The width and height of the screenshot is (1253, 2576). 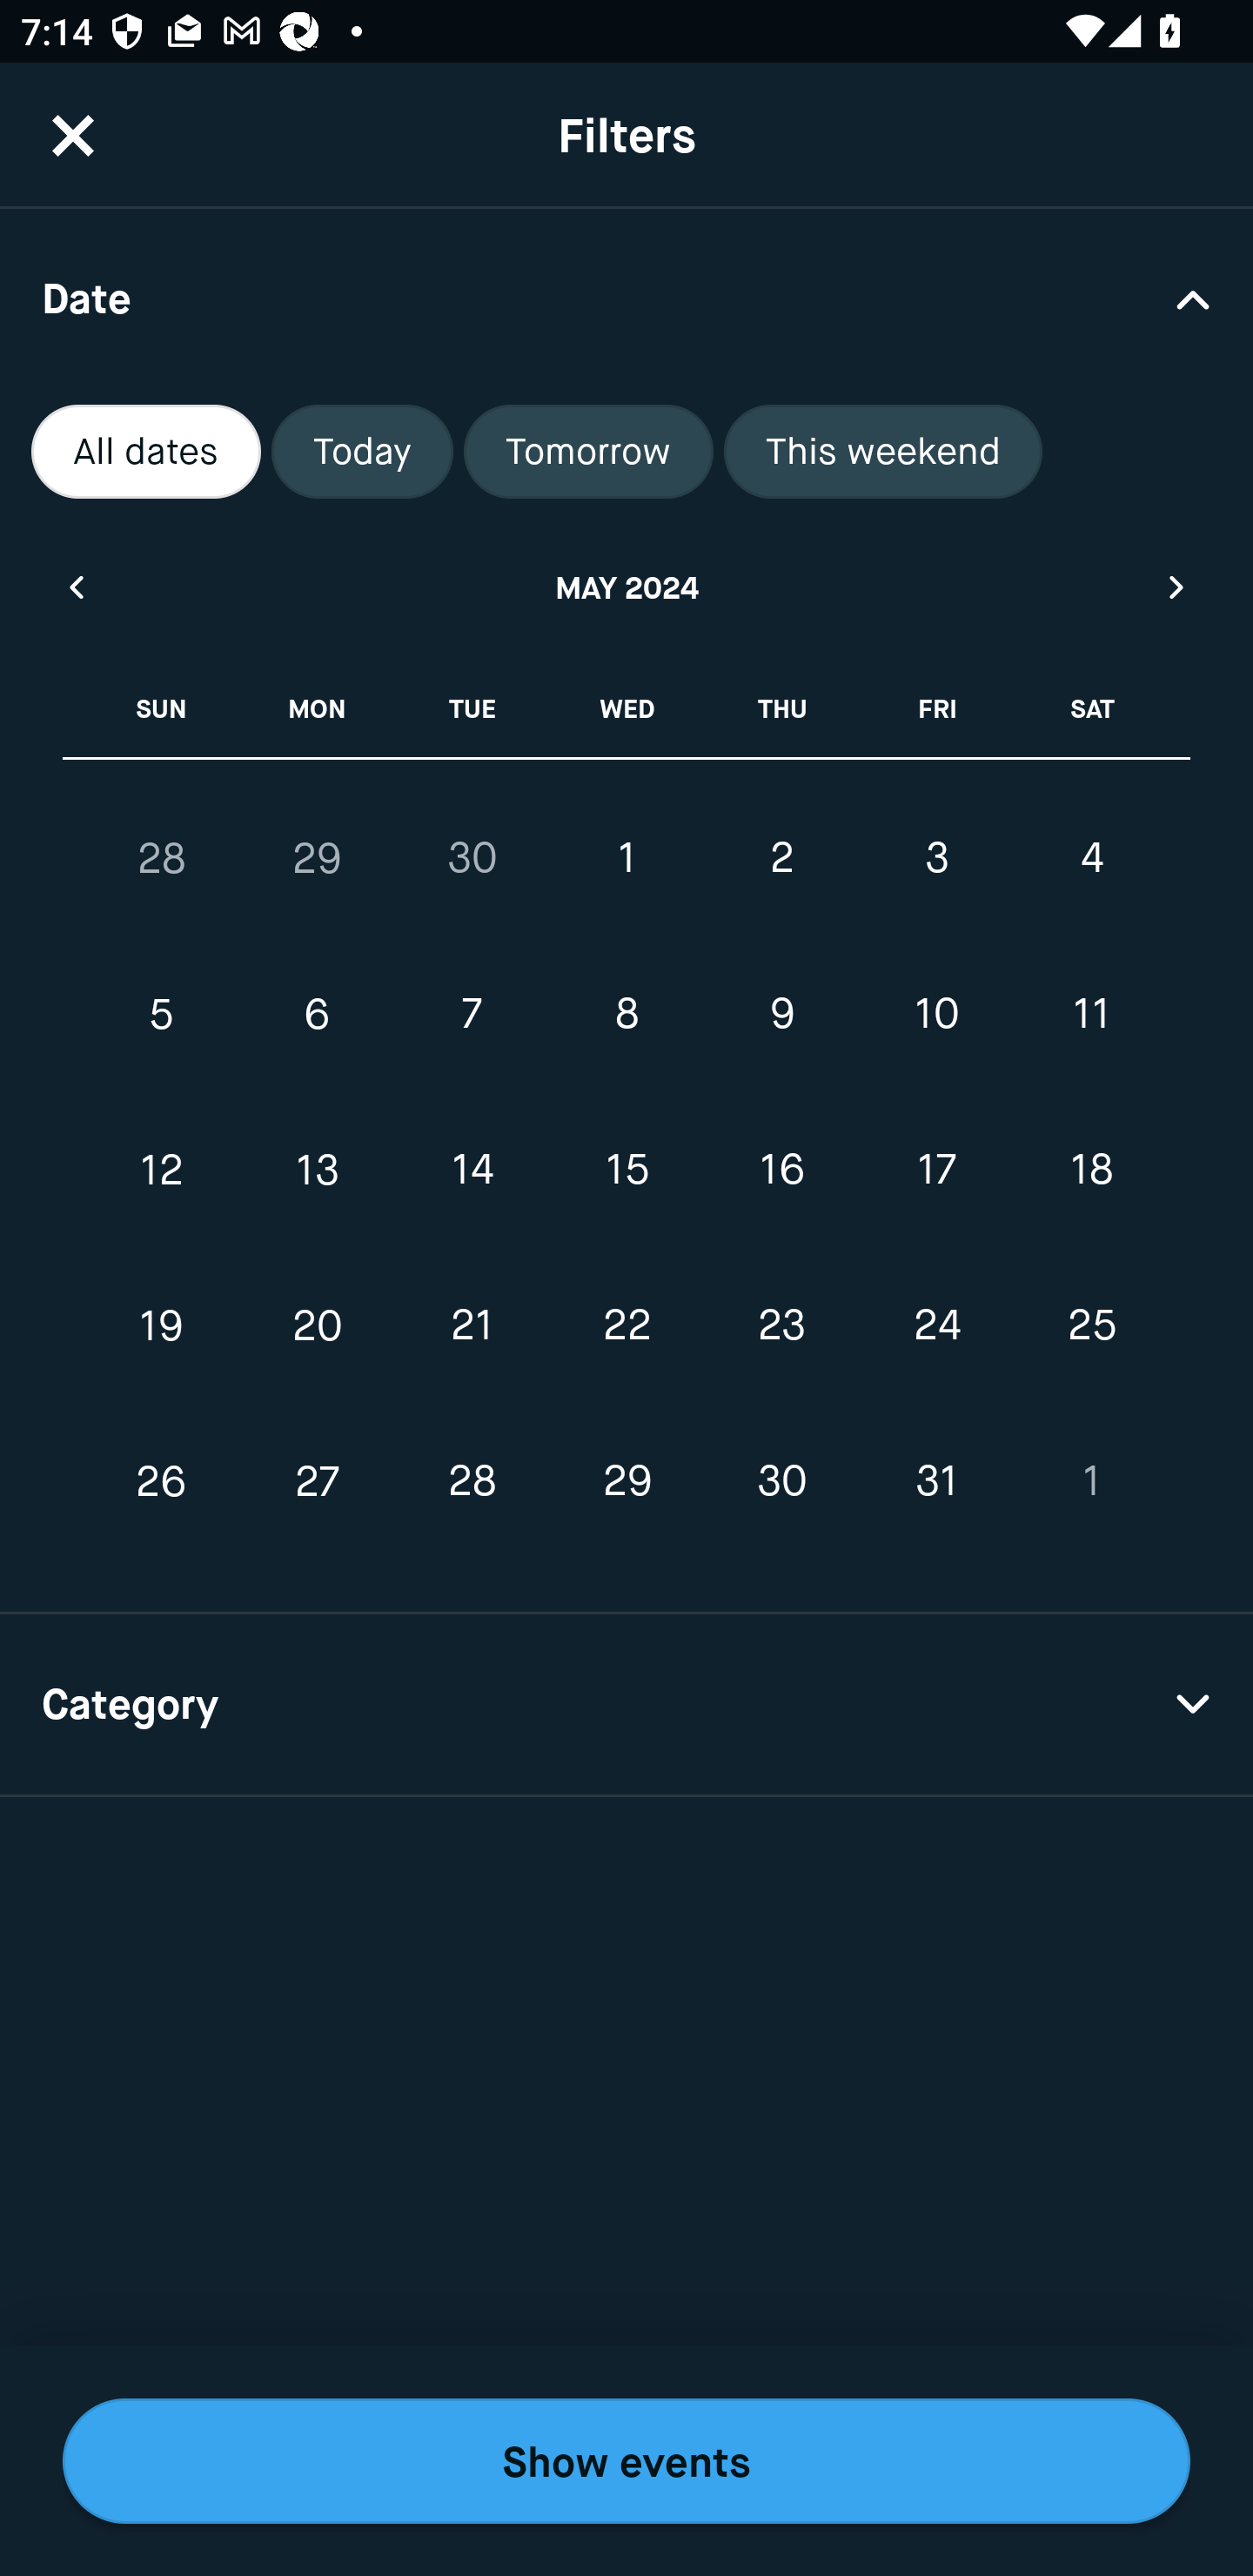 I want to click on 14, so click(x=472, y=1170).